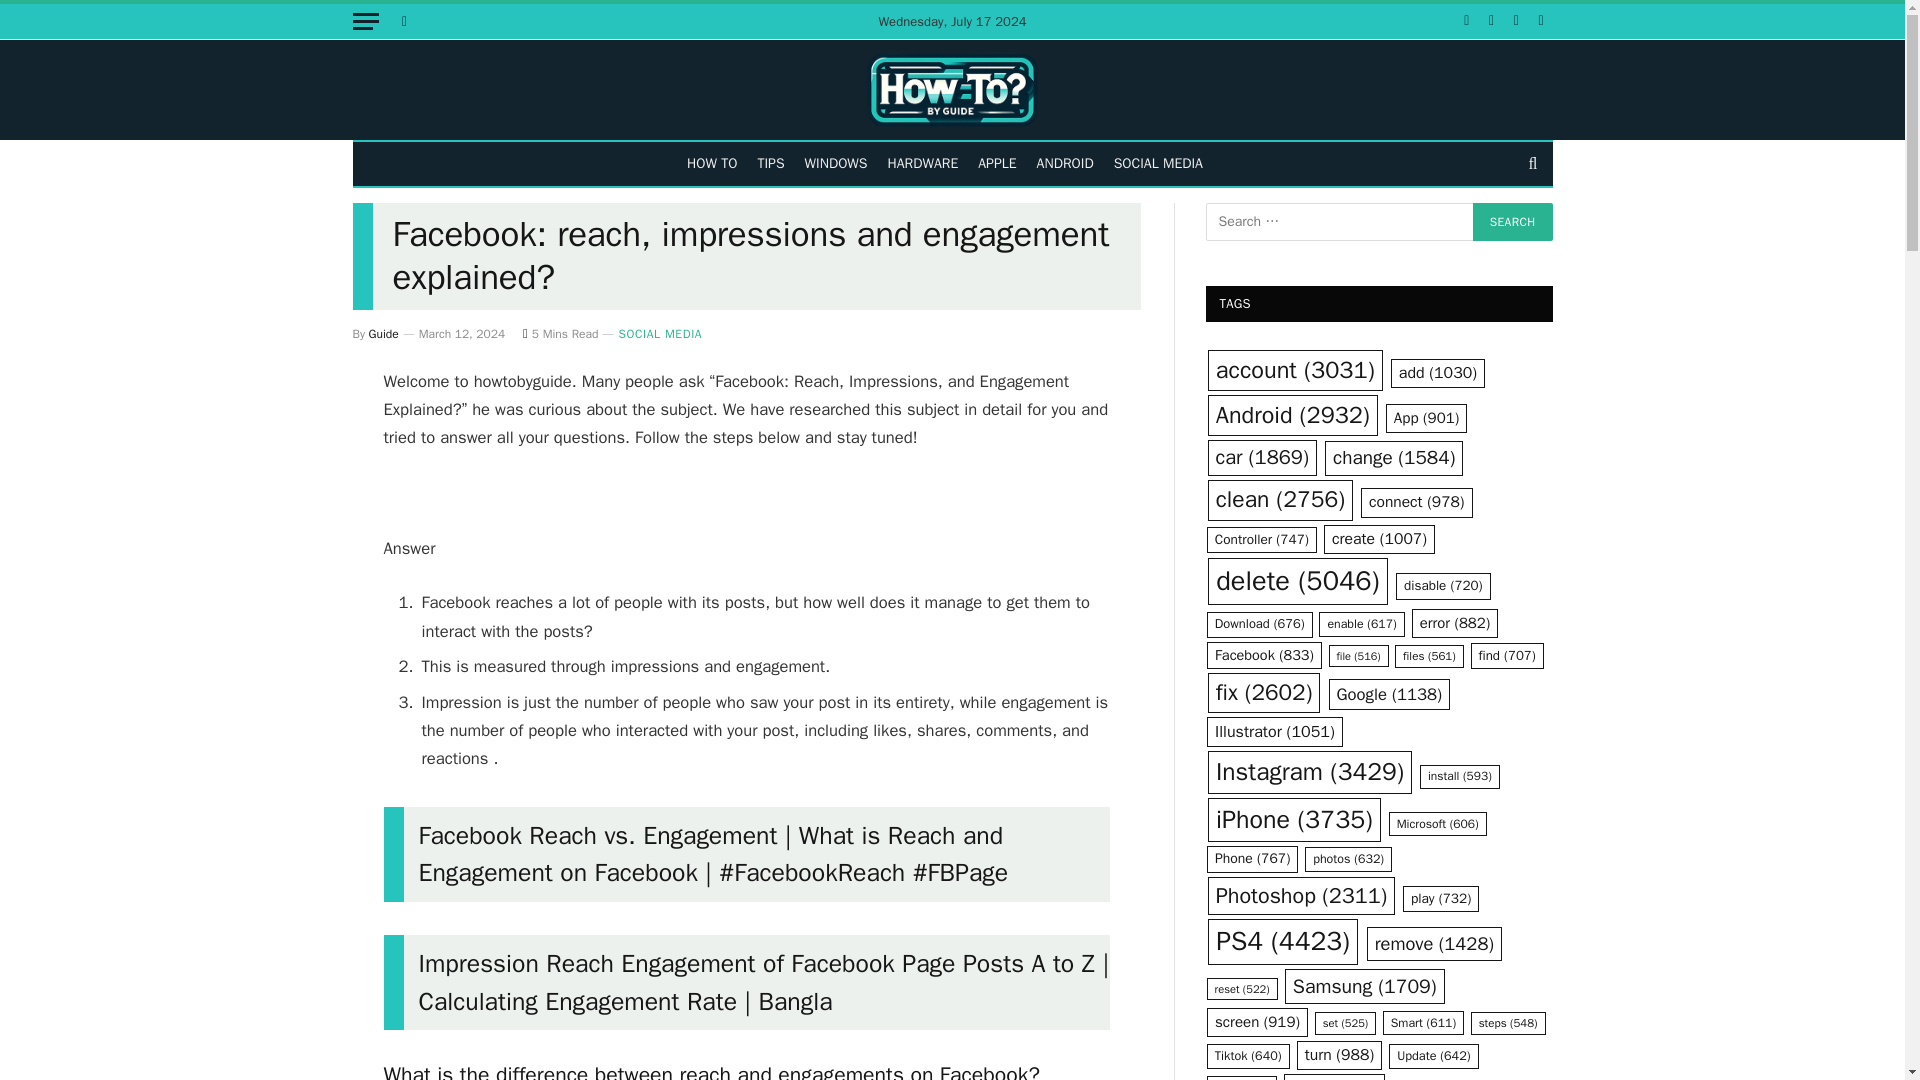  What do you see at coordinates (660, 334) in the screenshot?
I see `SOCIAL MEDIA` at bounding box center [660, 334].